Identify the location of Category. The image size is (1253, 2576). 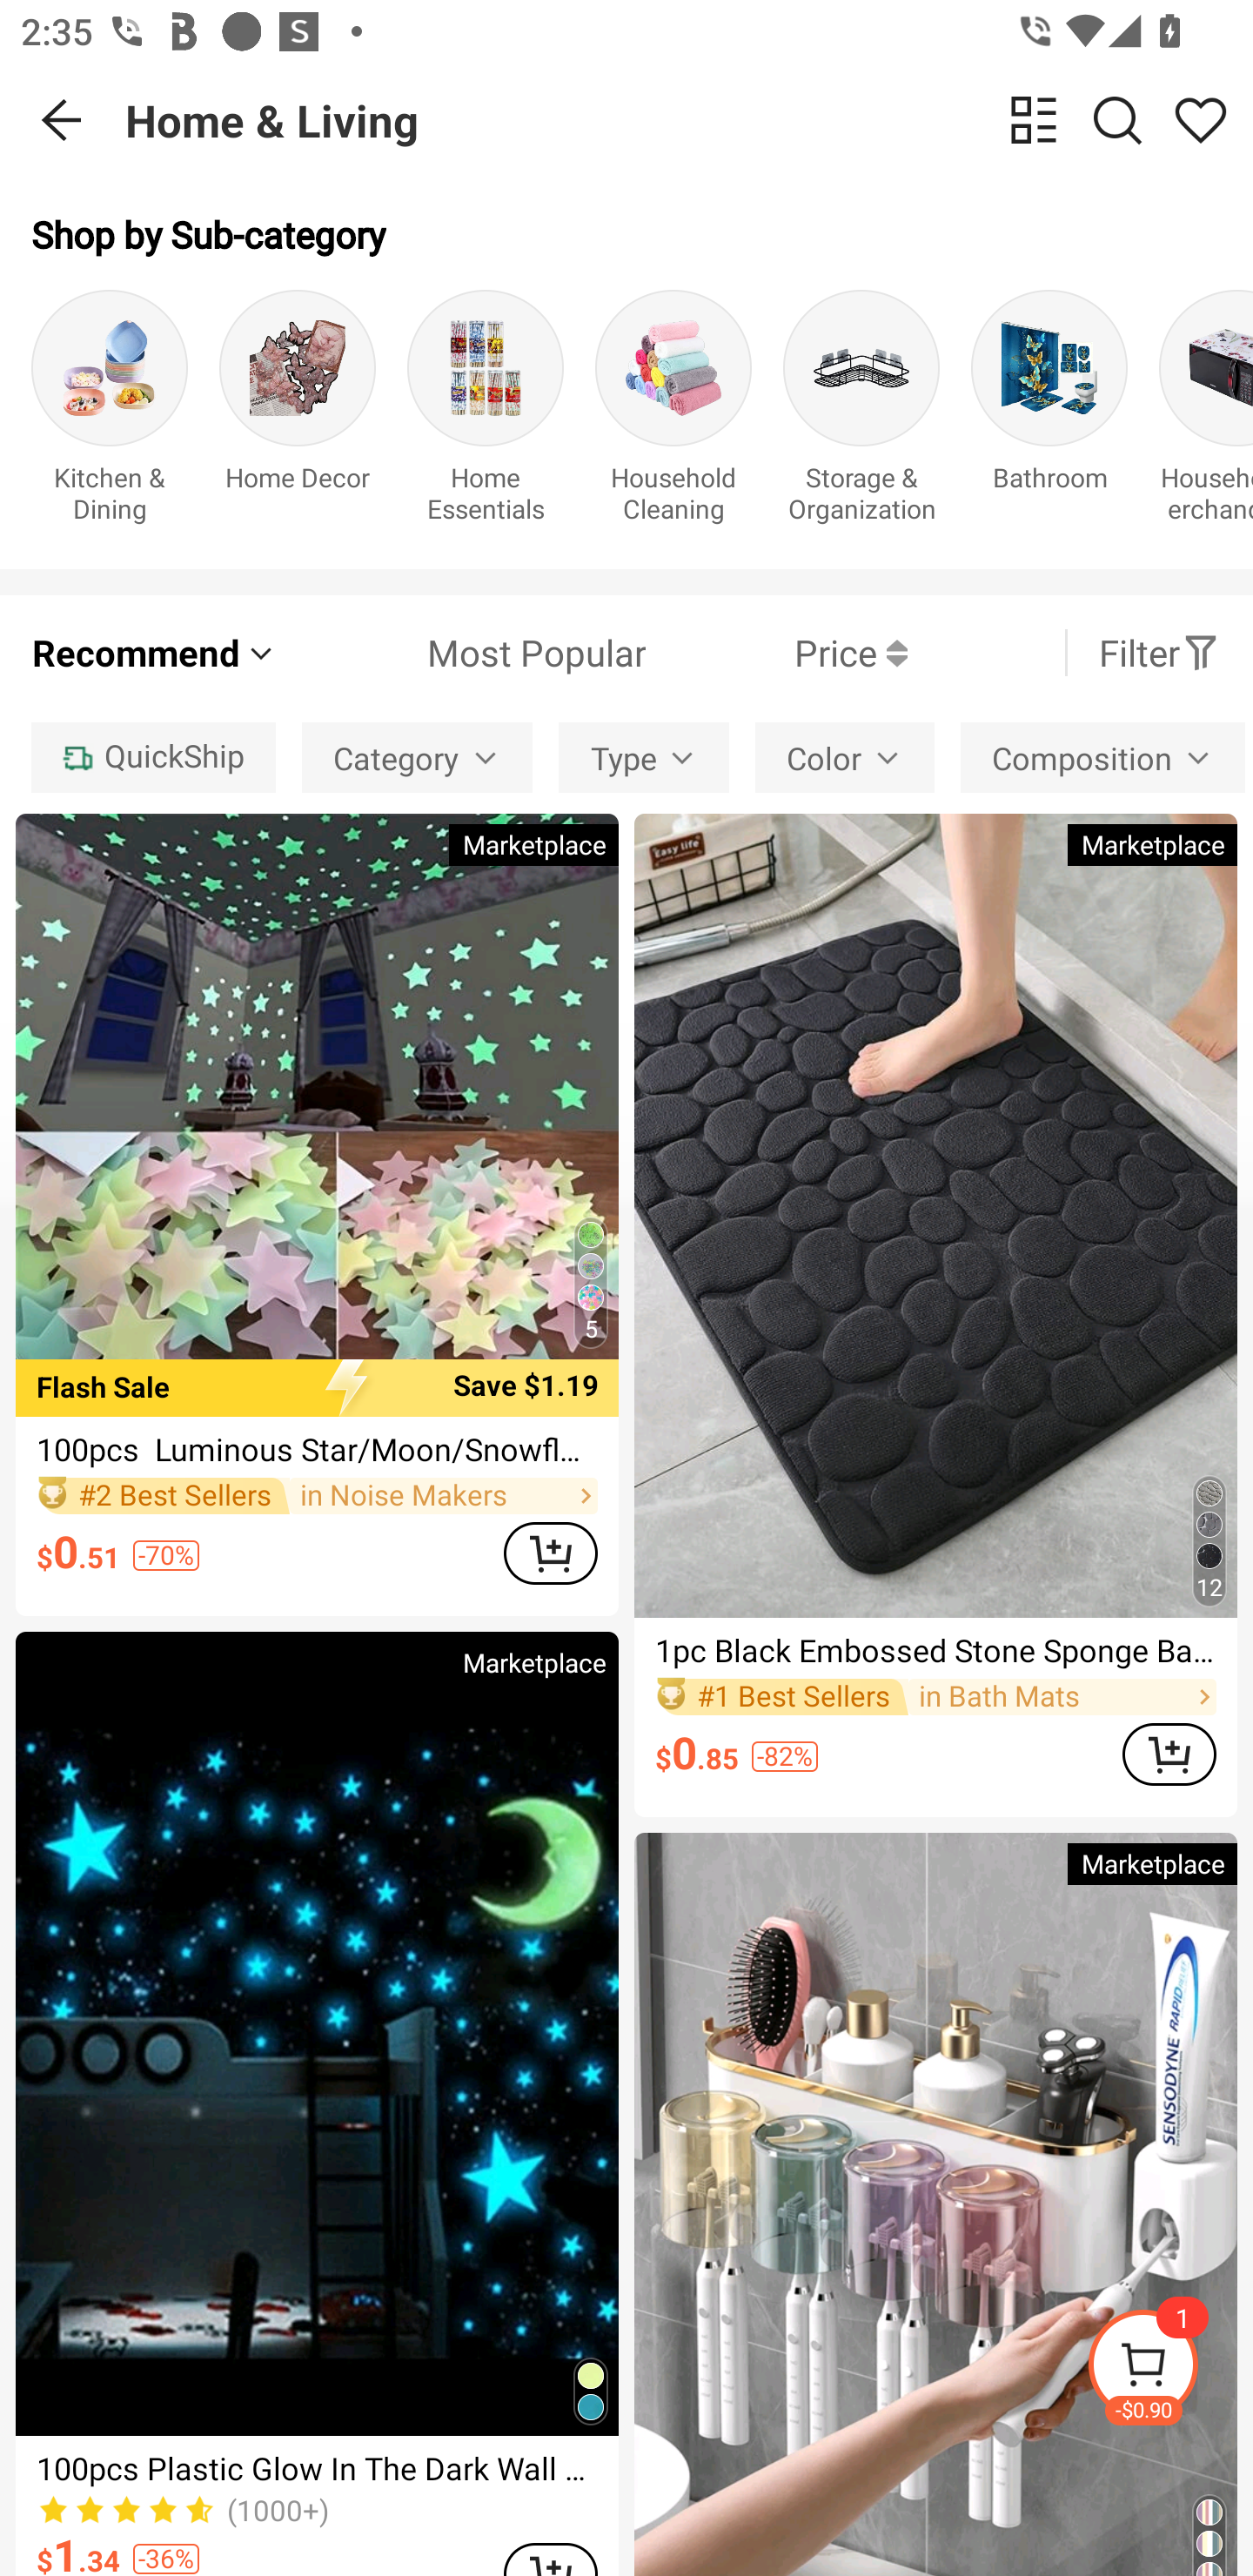
(418, 757).